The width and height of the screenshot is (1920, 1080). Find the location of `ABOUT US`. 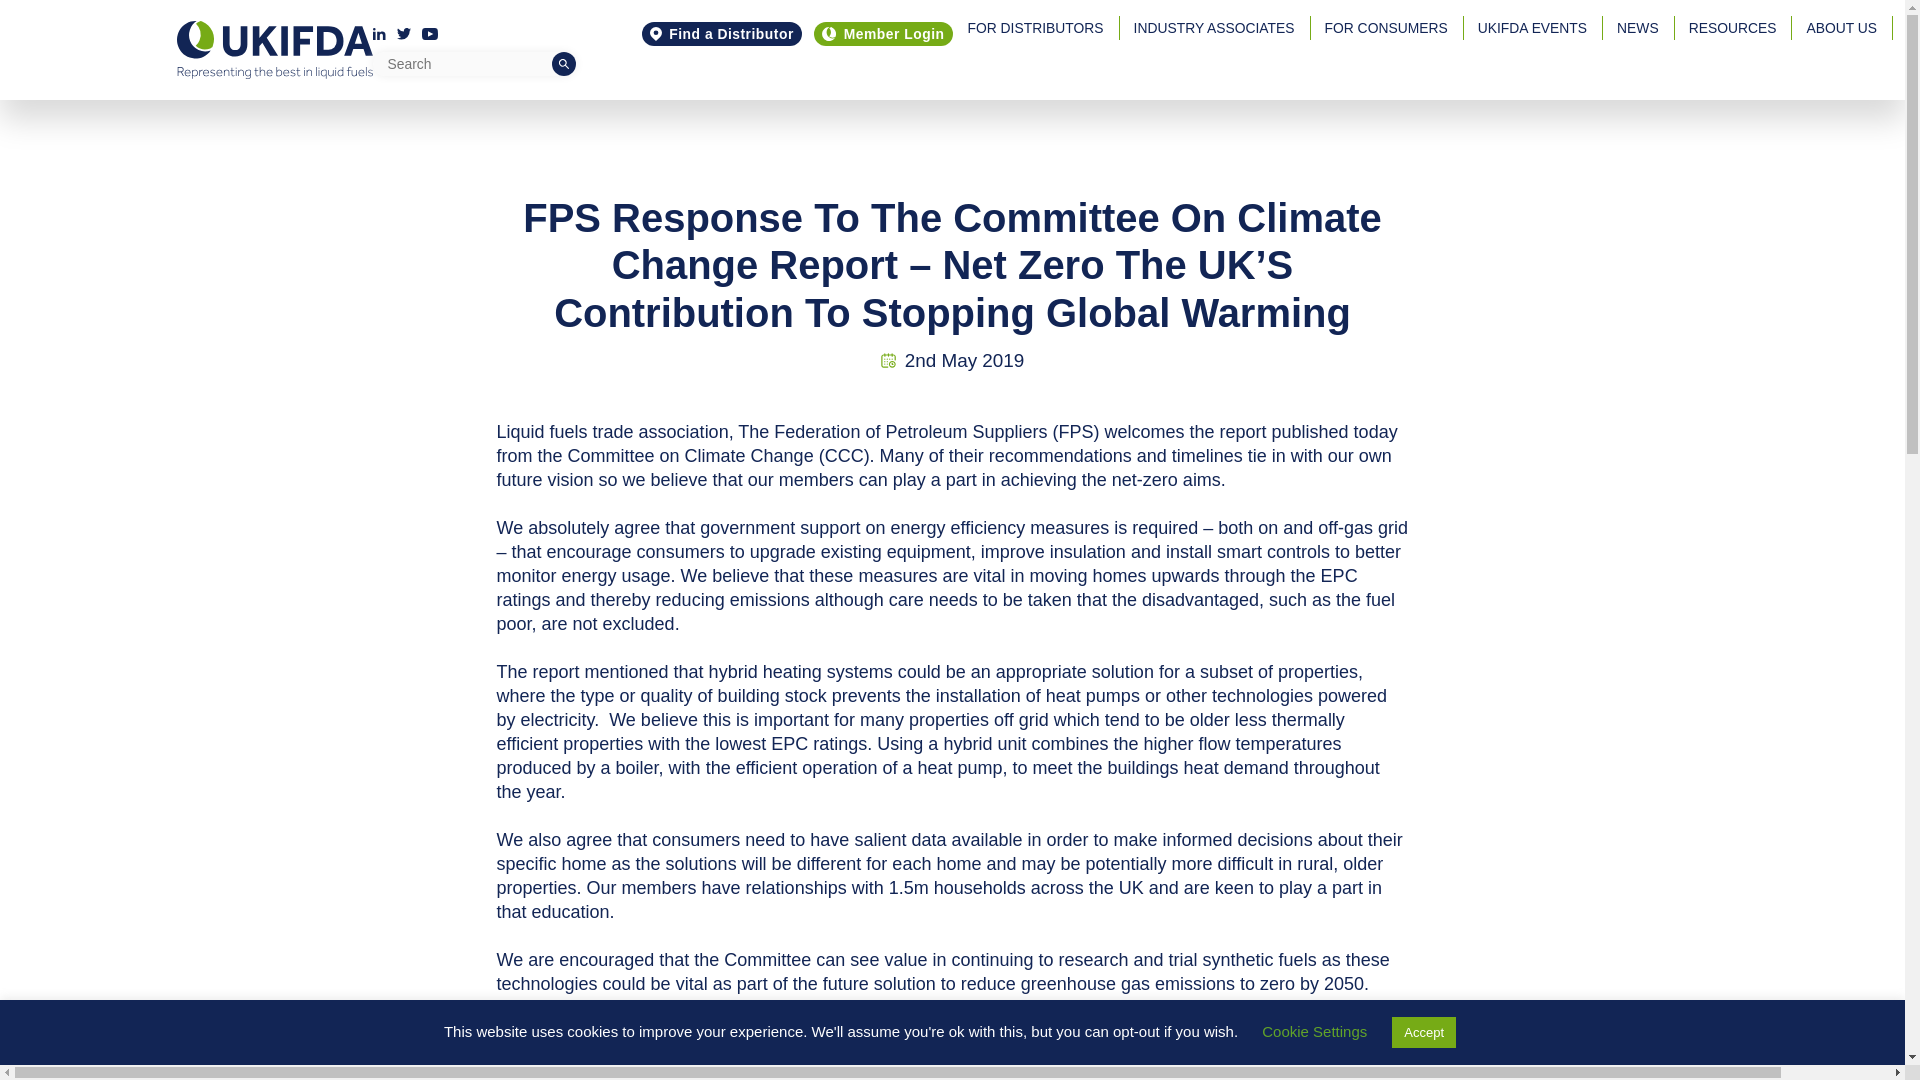

ABOUT US is located at coordinates (1841, 28).